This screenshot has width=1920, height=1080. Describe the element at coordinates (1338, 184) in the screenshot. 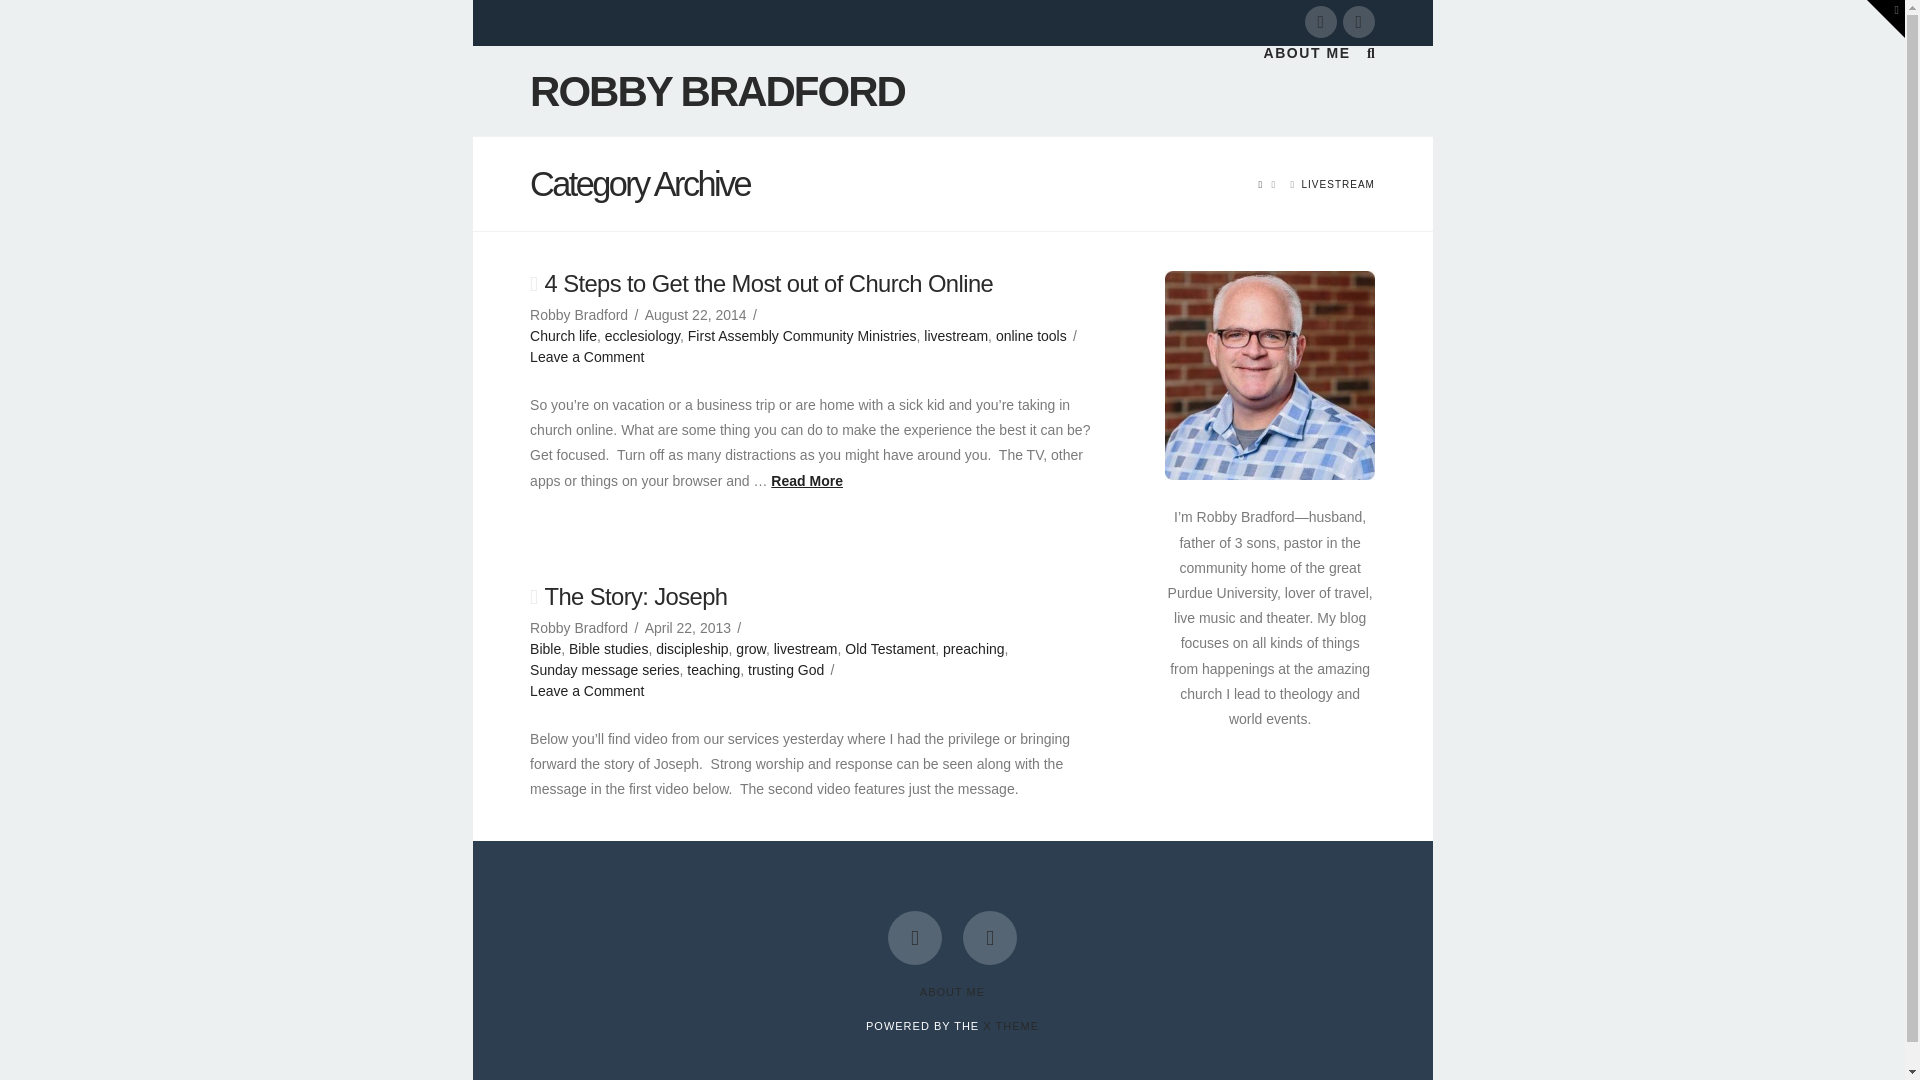

I see `LIVESTREAM` at that location.